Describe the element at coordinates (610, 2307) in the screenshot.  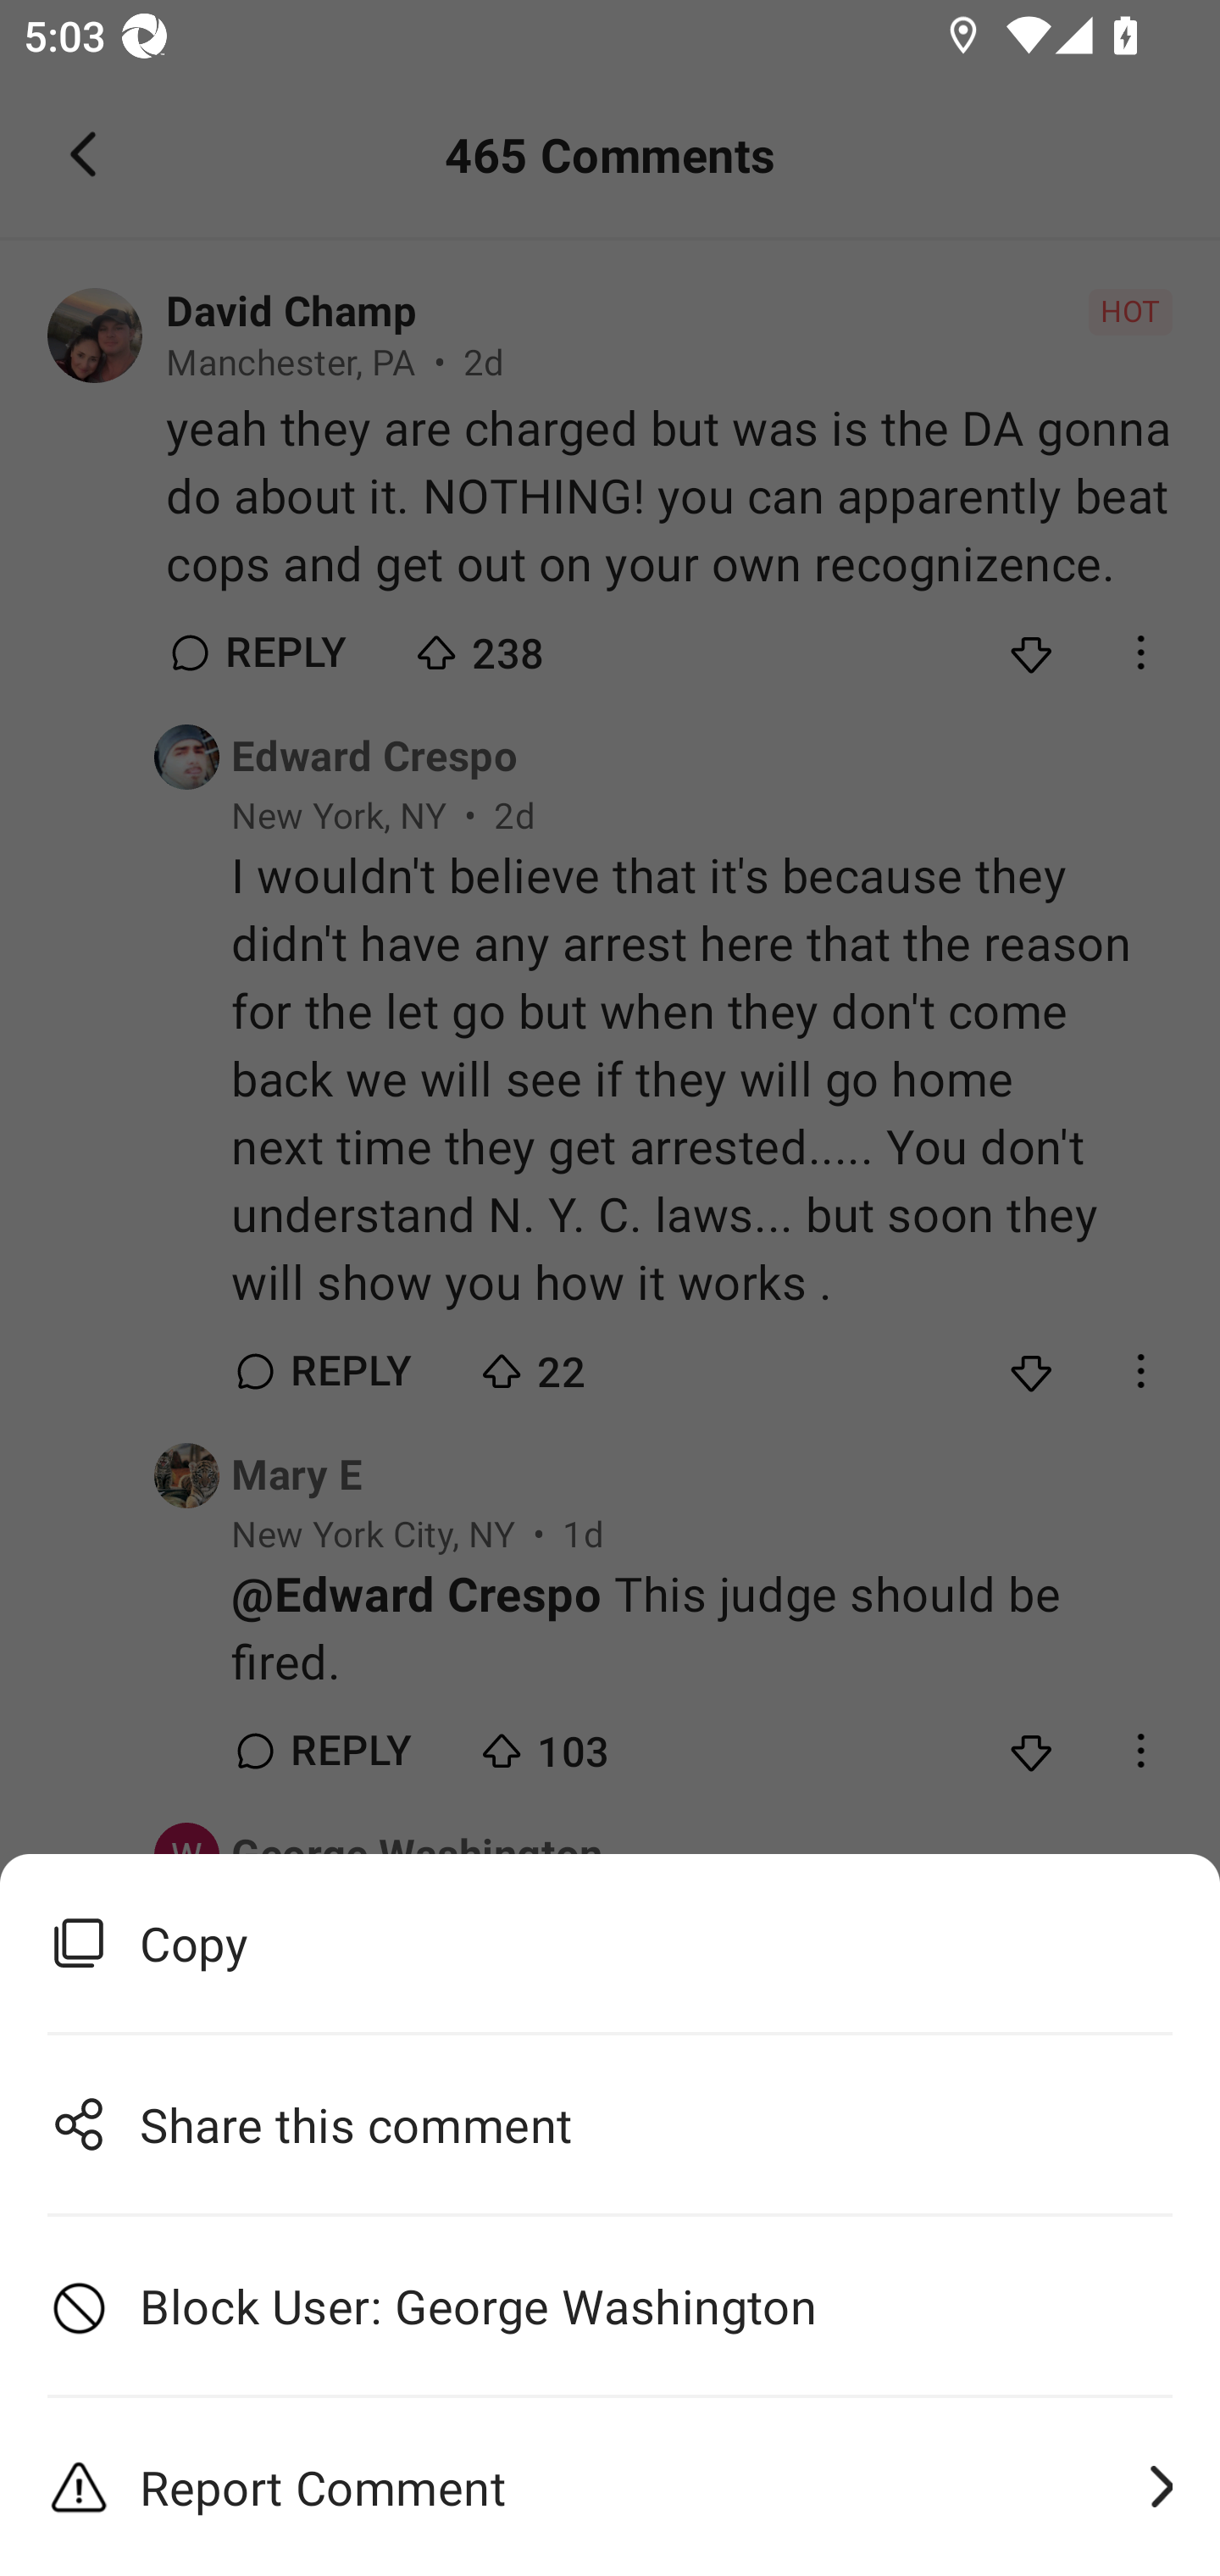
I see `Block User: George Washington ` at that location.